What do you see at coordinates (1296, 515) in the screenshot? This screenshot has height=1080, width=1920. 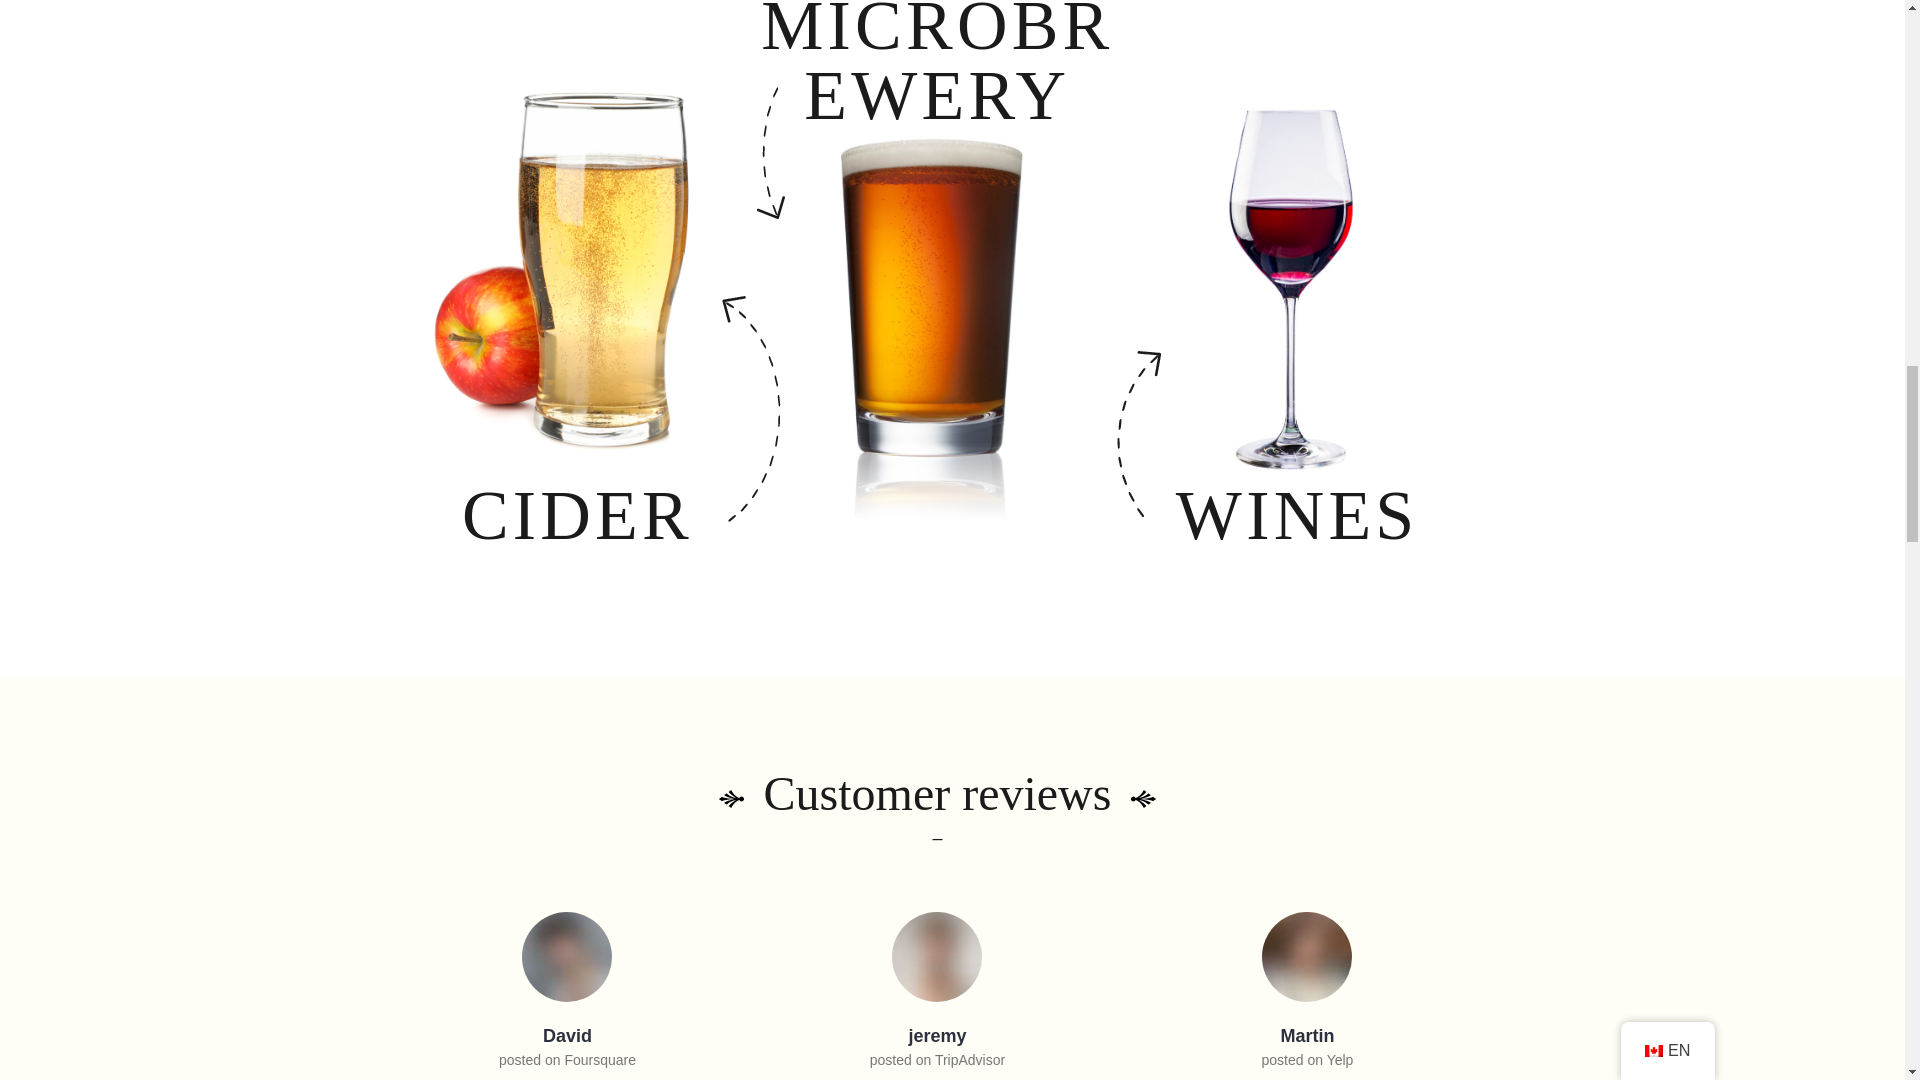 I see `WINES` at bounding box center [1296, 515].